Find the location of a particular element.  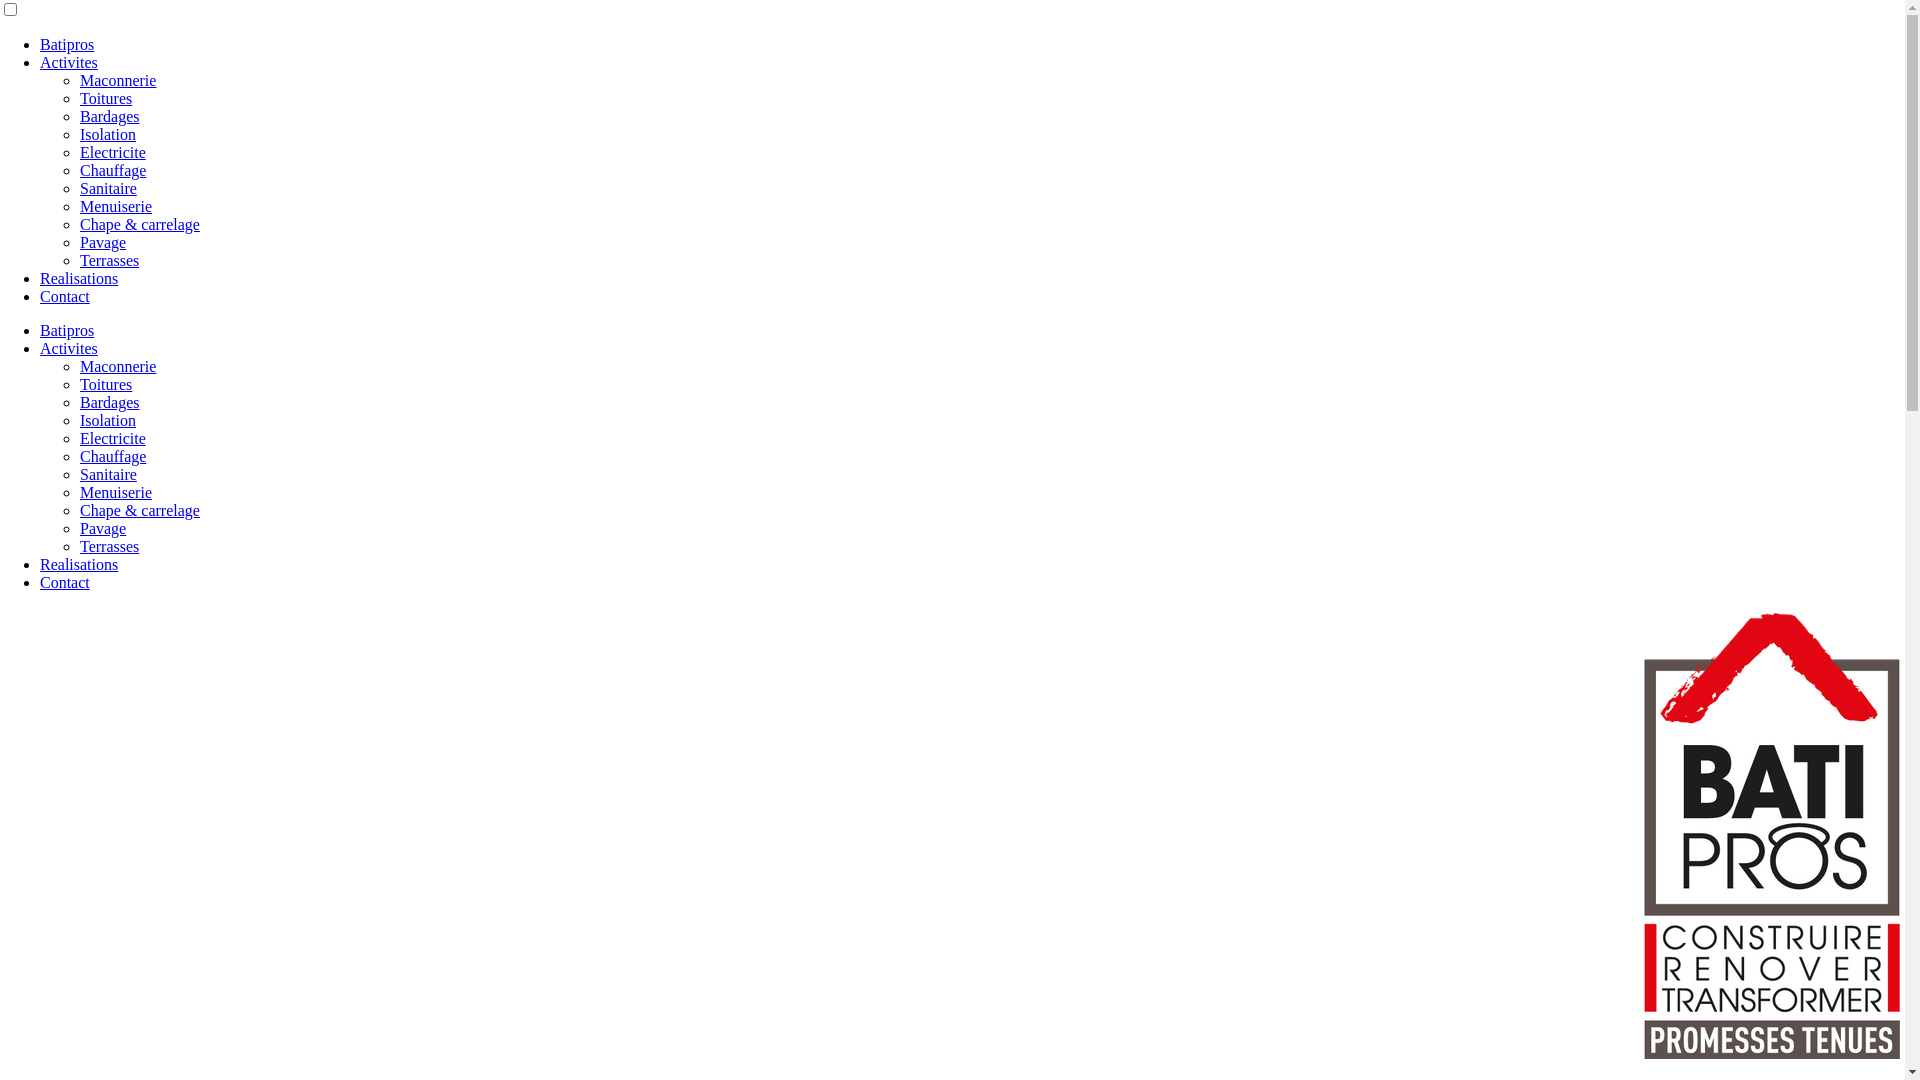

Maconnerie is located at coordinates (118, 80).